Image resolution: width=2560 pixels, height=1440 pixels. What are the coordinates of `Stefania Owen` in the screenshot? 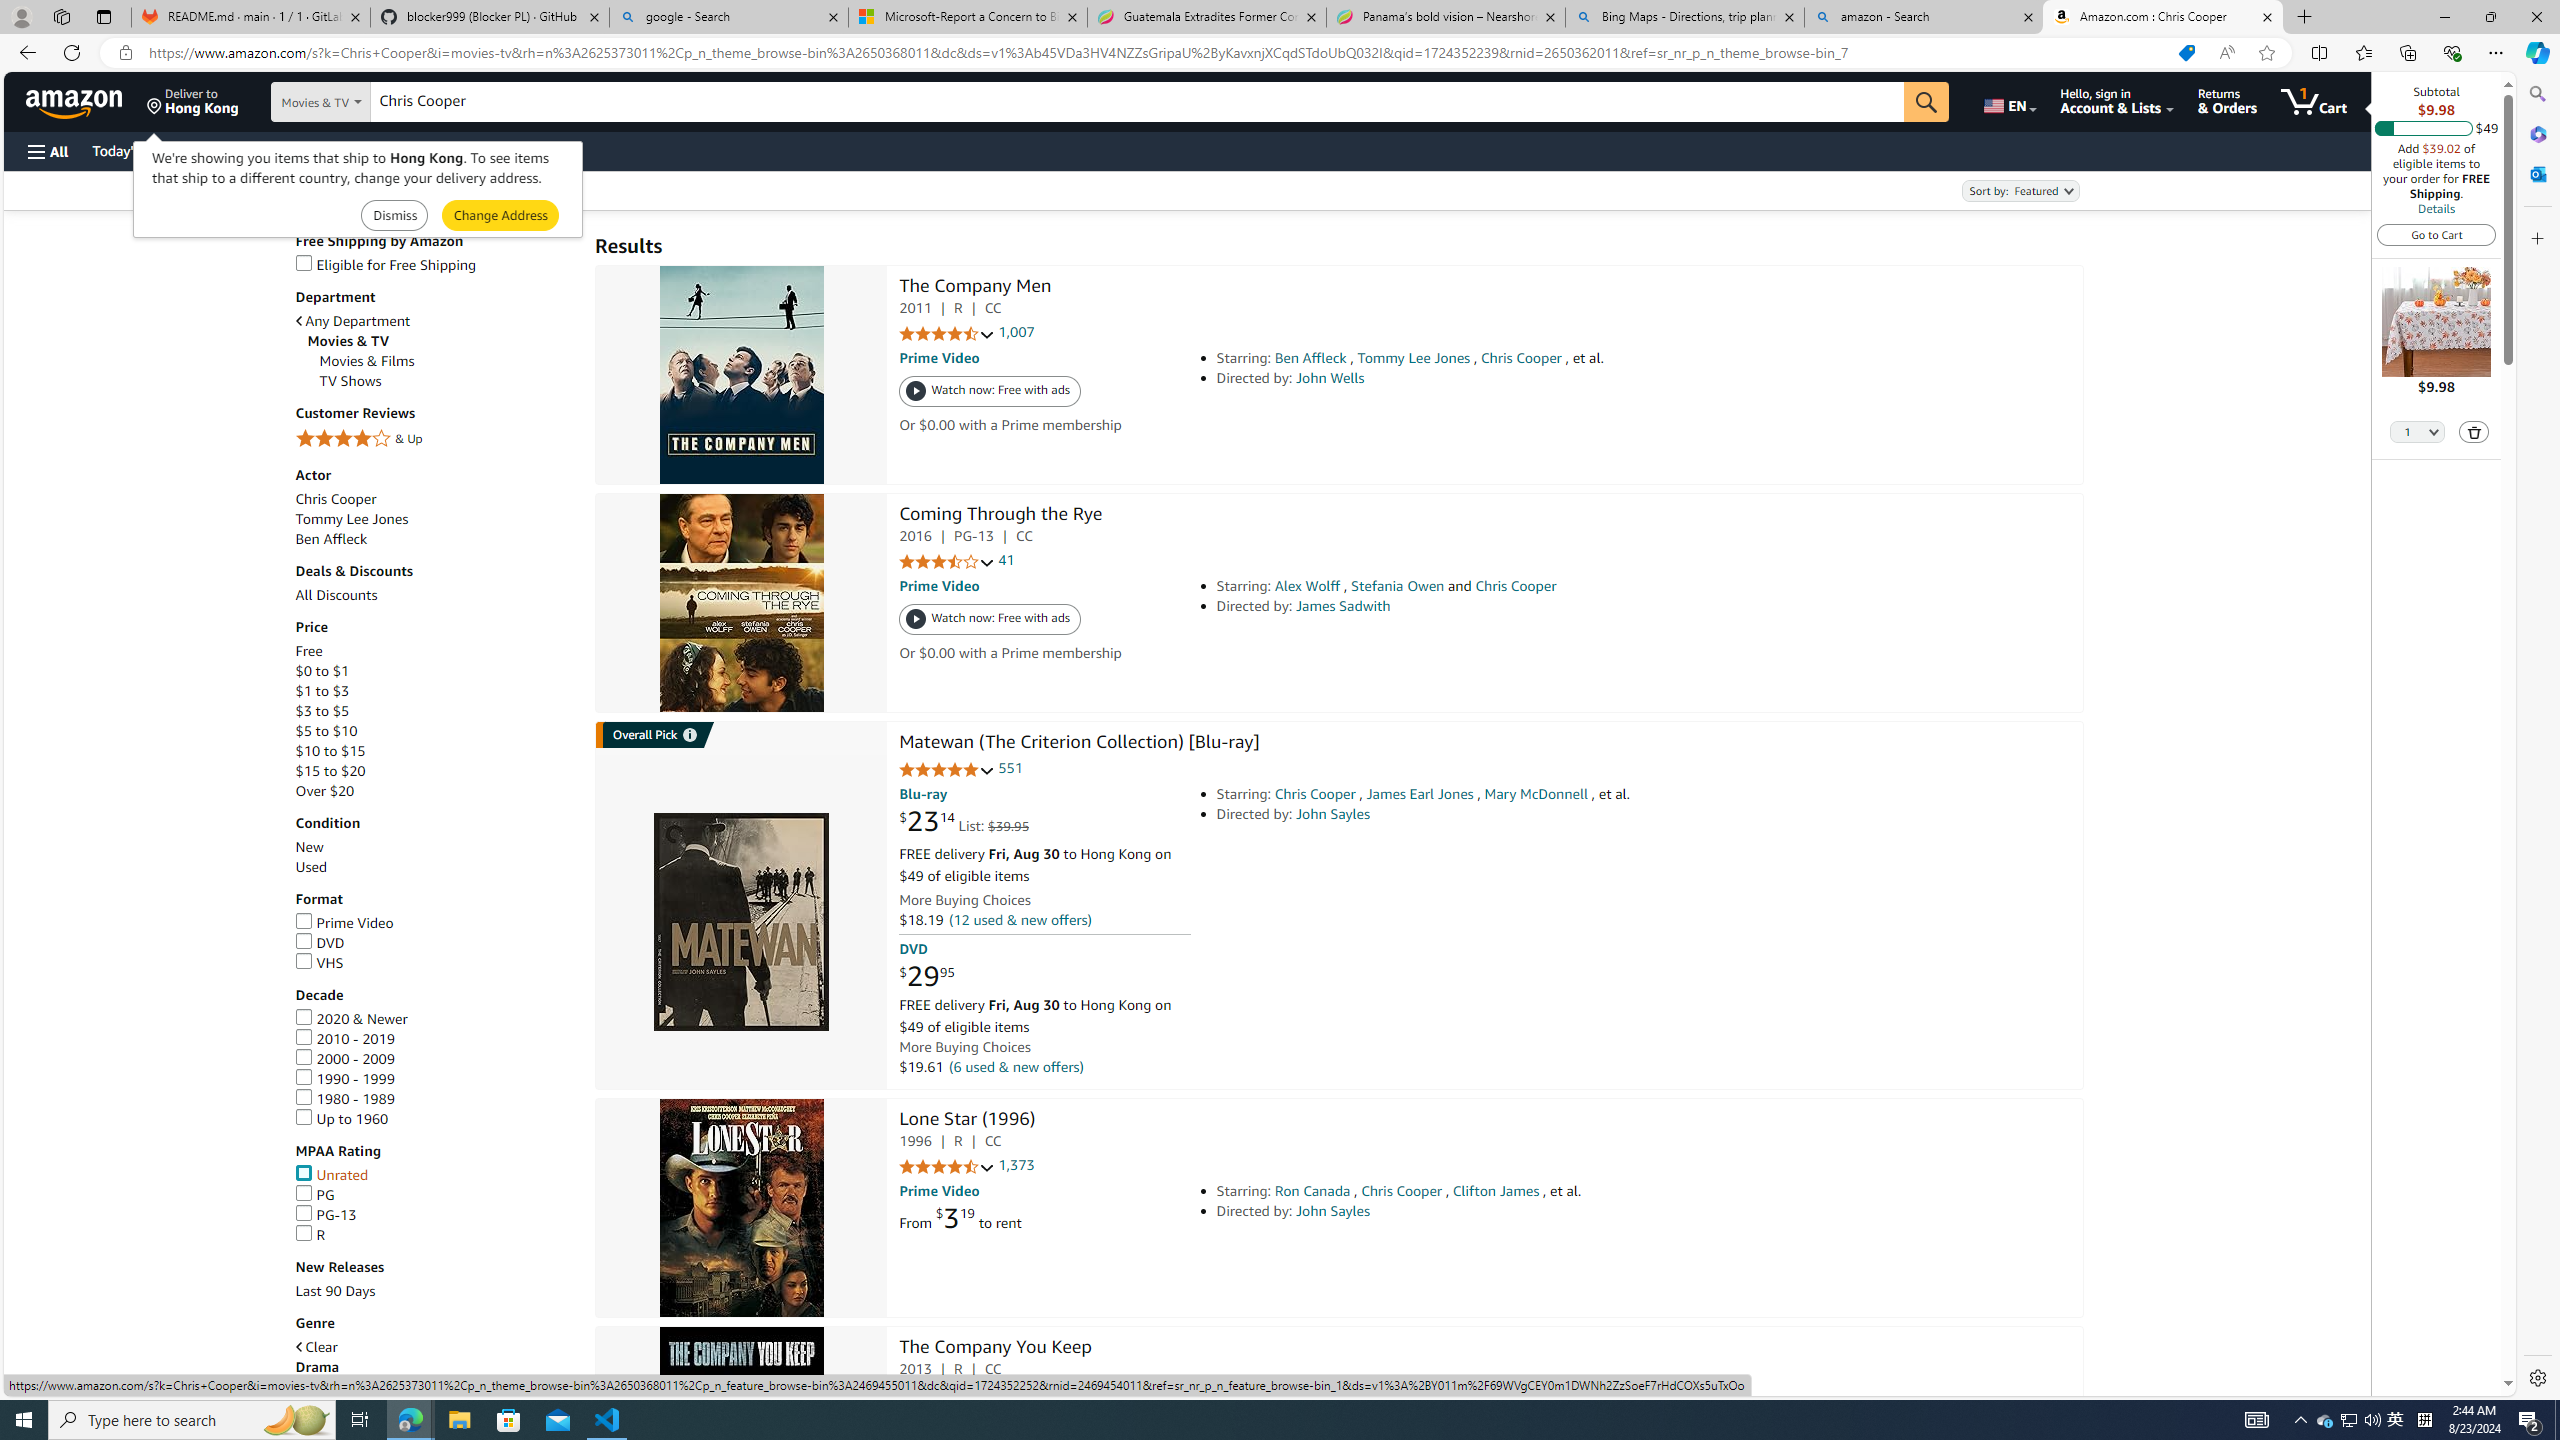 It's located at (1396, 586).